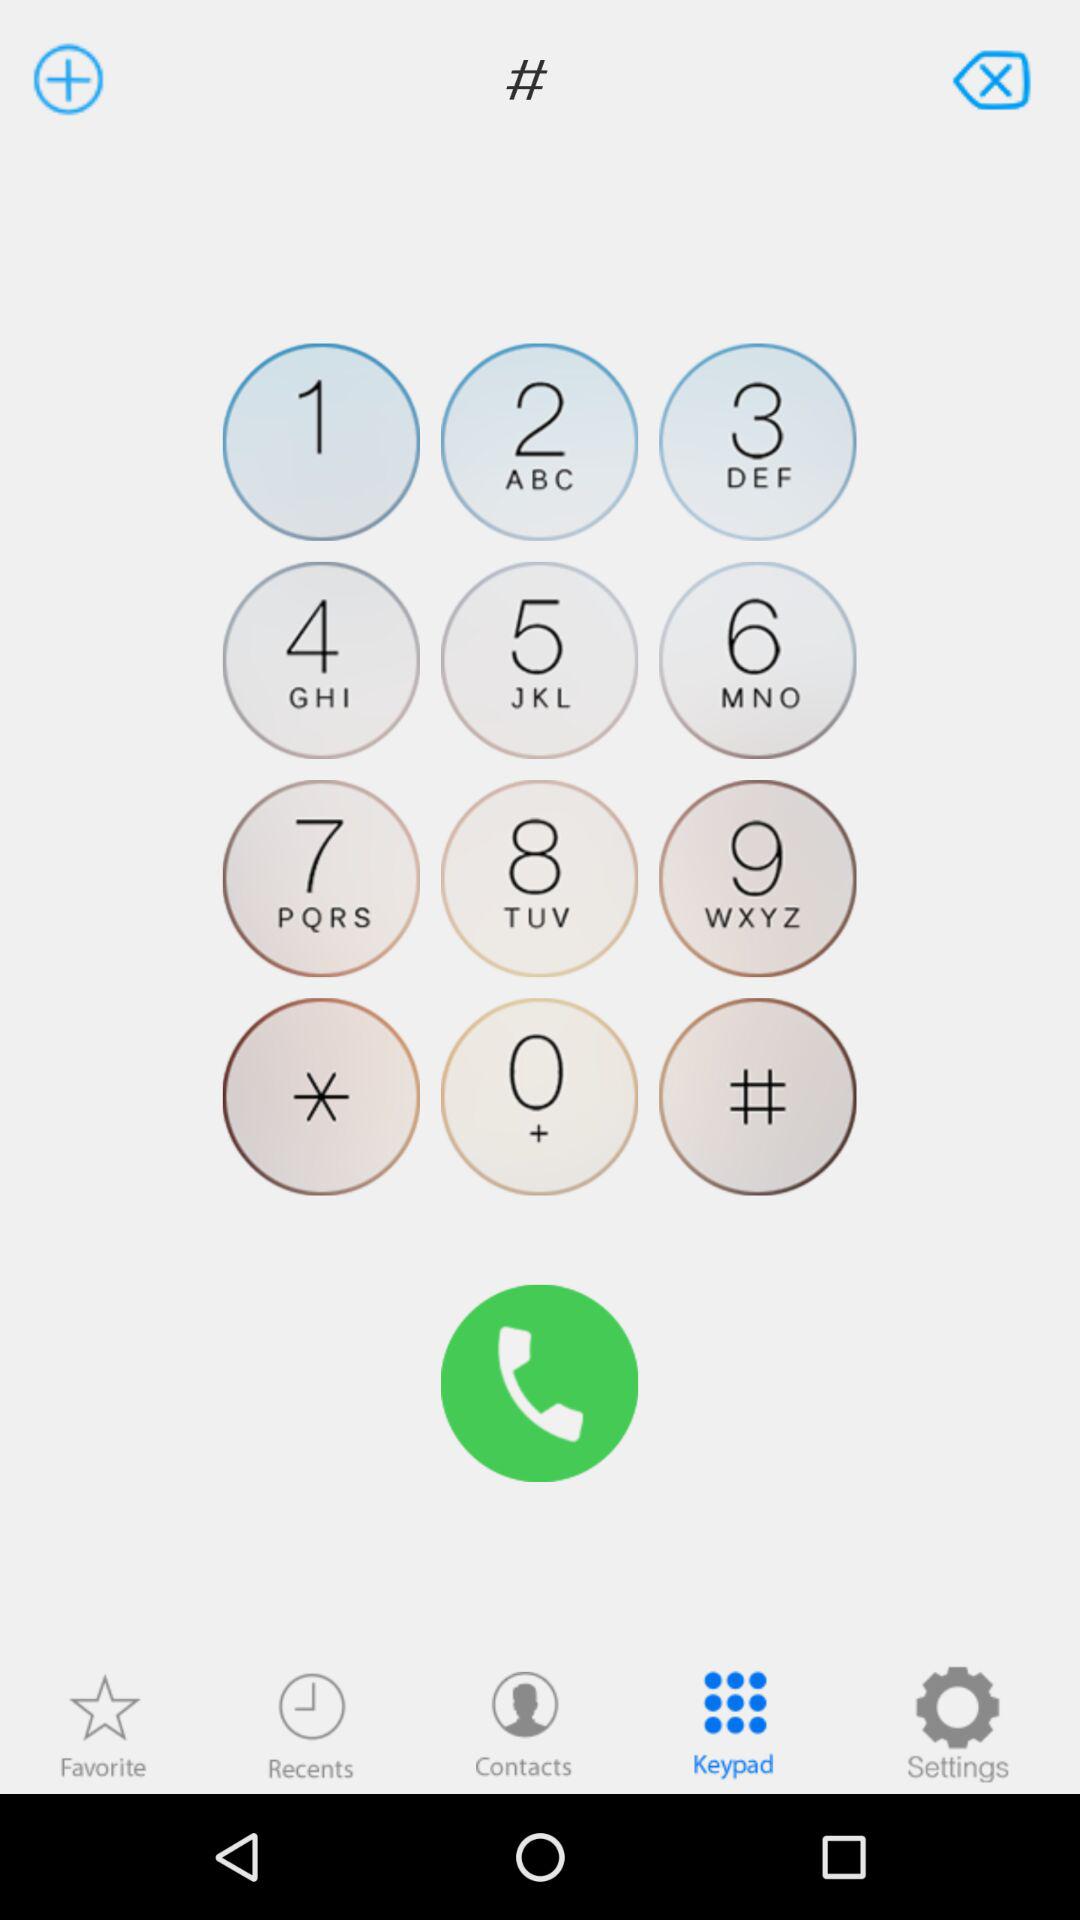 This screenshot has width=1080, height=1920. What do you see at coordinates (734, 1724) in the screenshot?
I see `open-close the keypad` at bounding box center [734, 1724].